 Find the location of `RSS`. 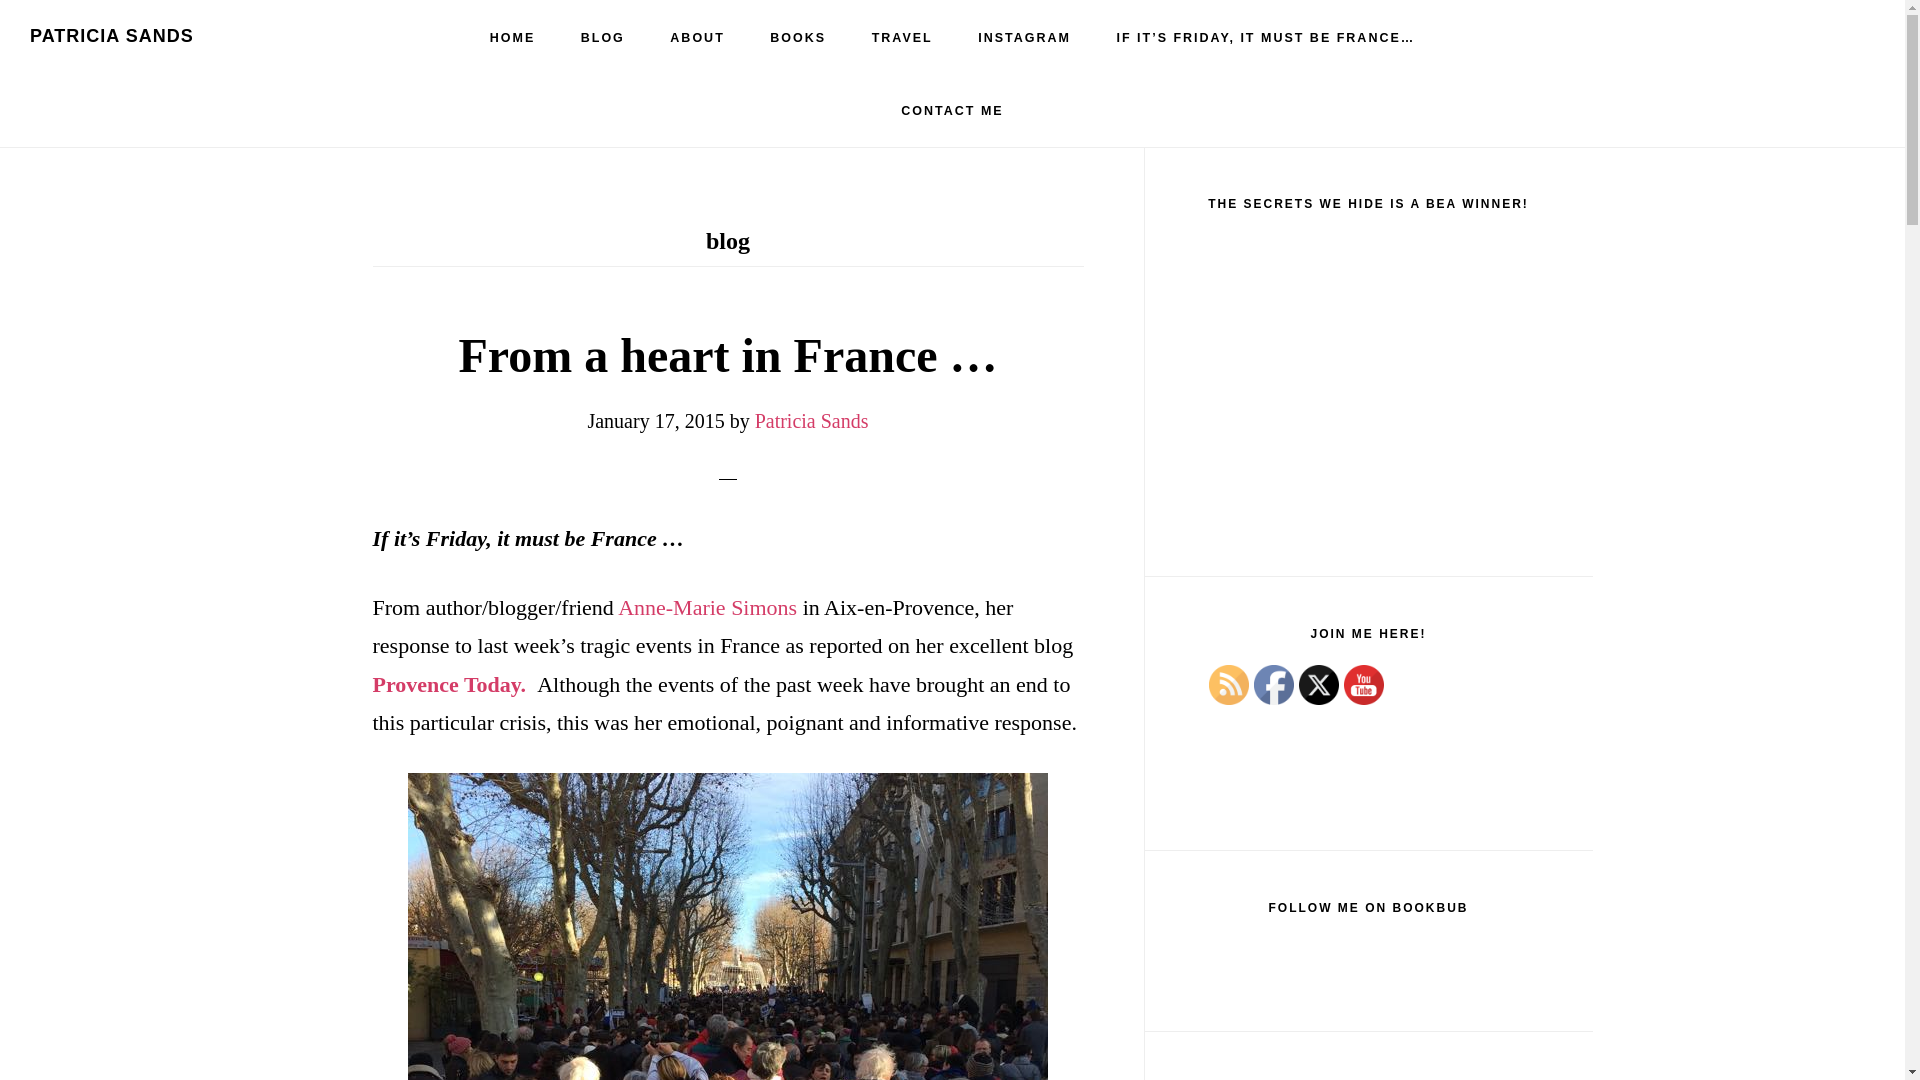

RSS is located at coordinates (1228, 685).